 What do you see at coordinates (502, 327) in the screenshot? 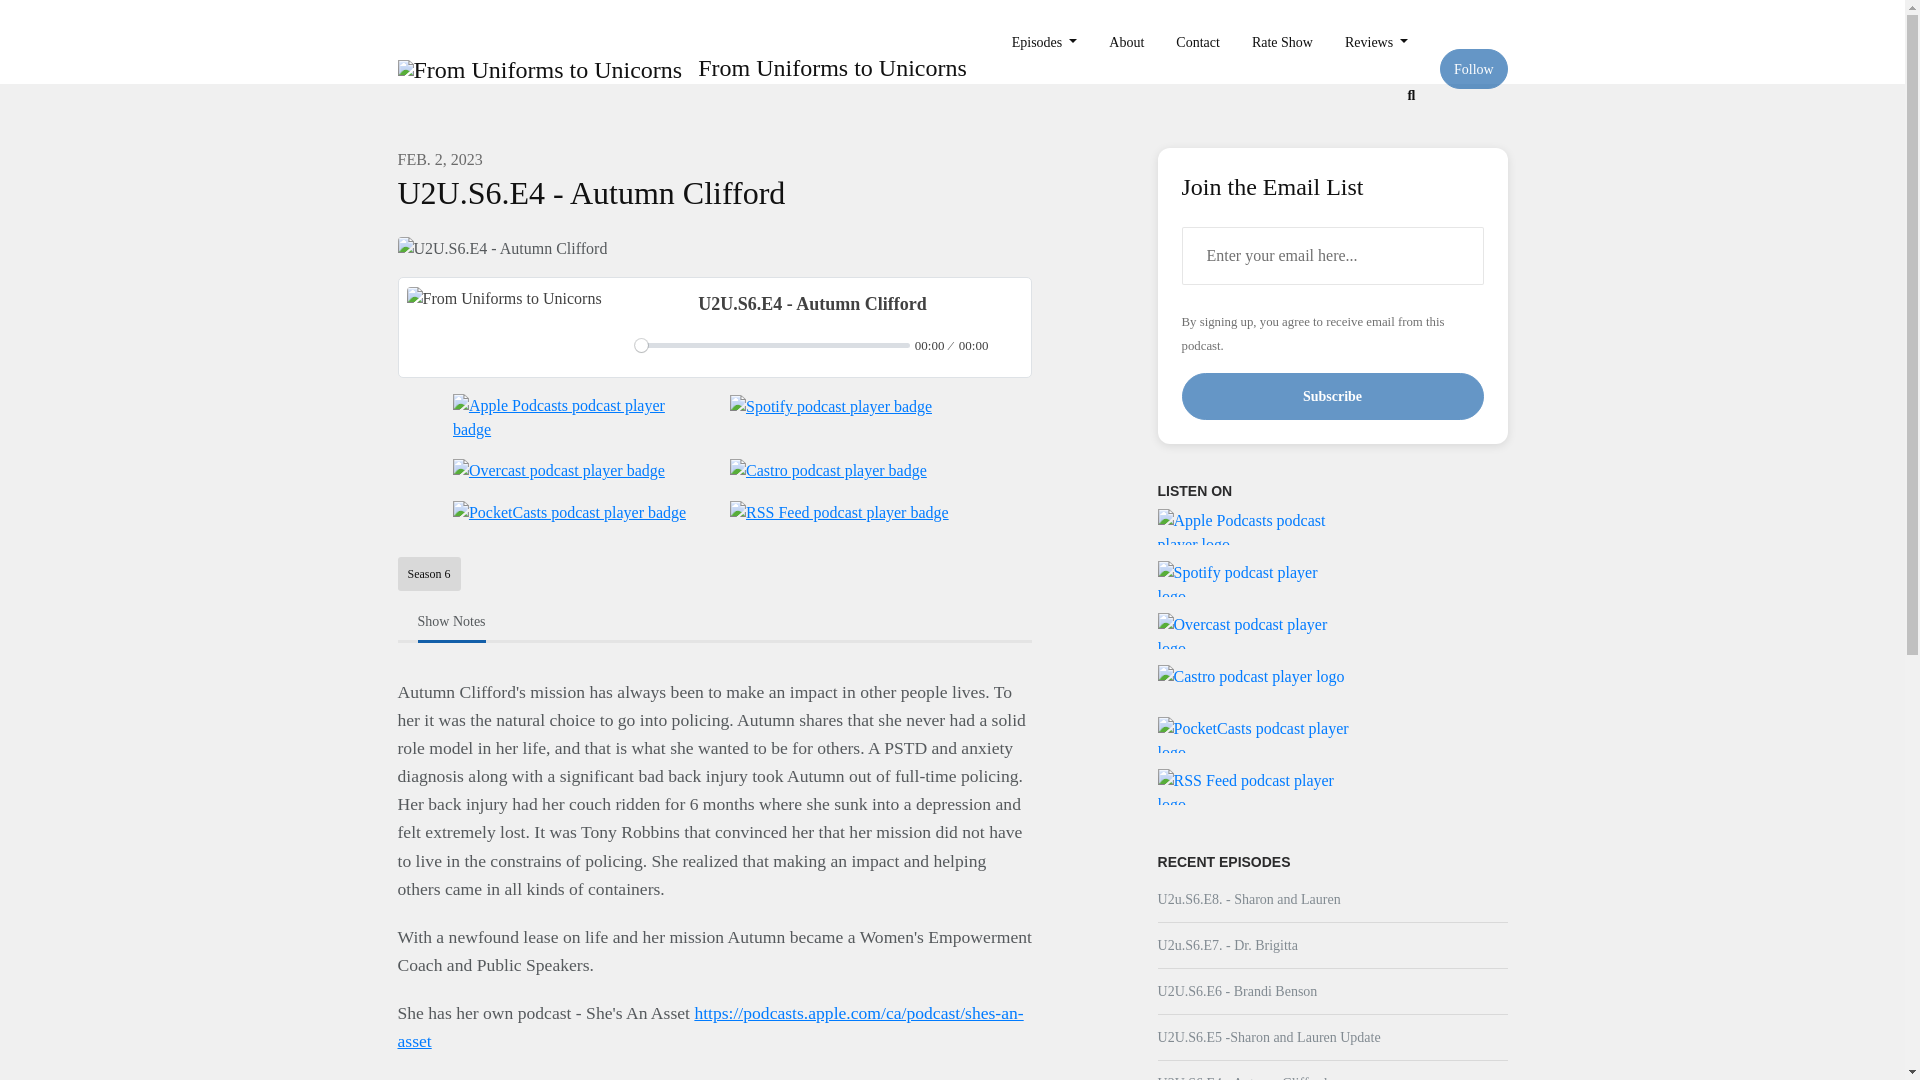
I see `From Uniforms to Unicorns` at bounding box center [502, 327].